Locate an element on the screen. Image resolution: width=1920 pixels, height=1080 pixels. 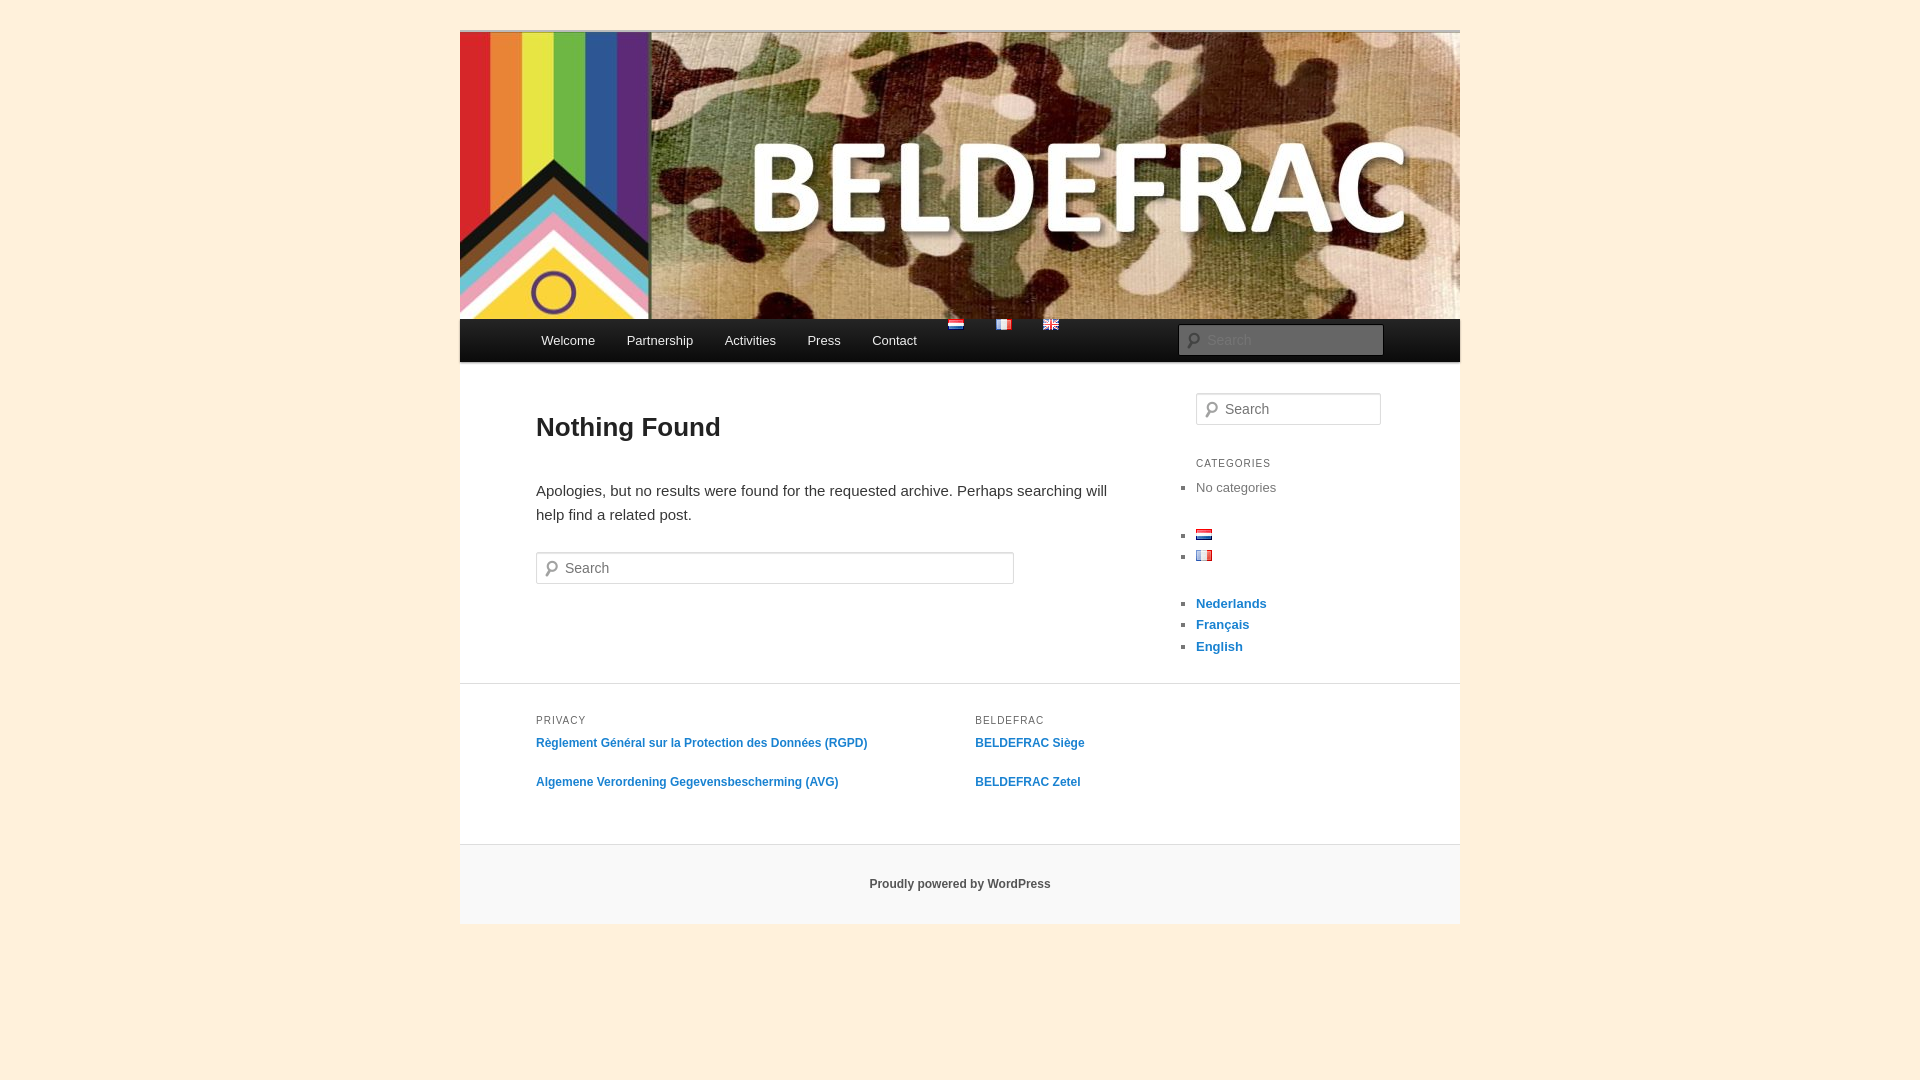
Activities is located at coordinates (750, 340).